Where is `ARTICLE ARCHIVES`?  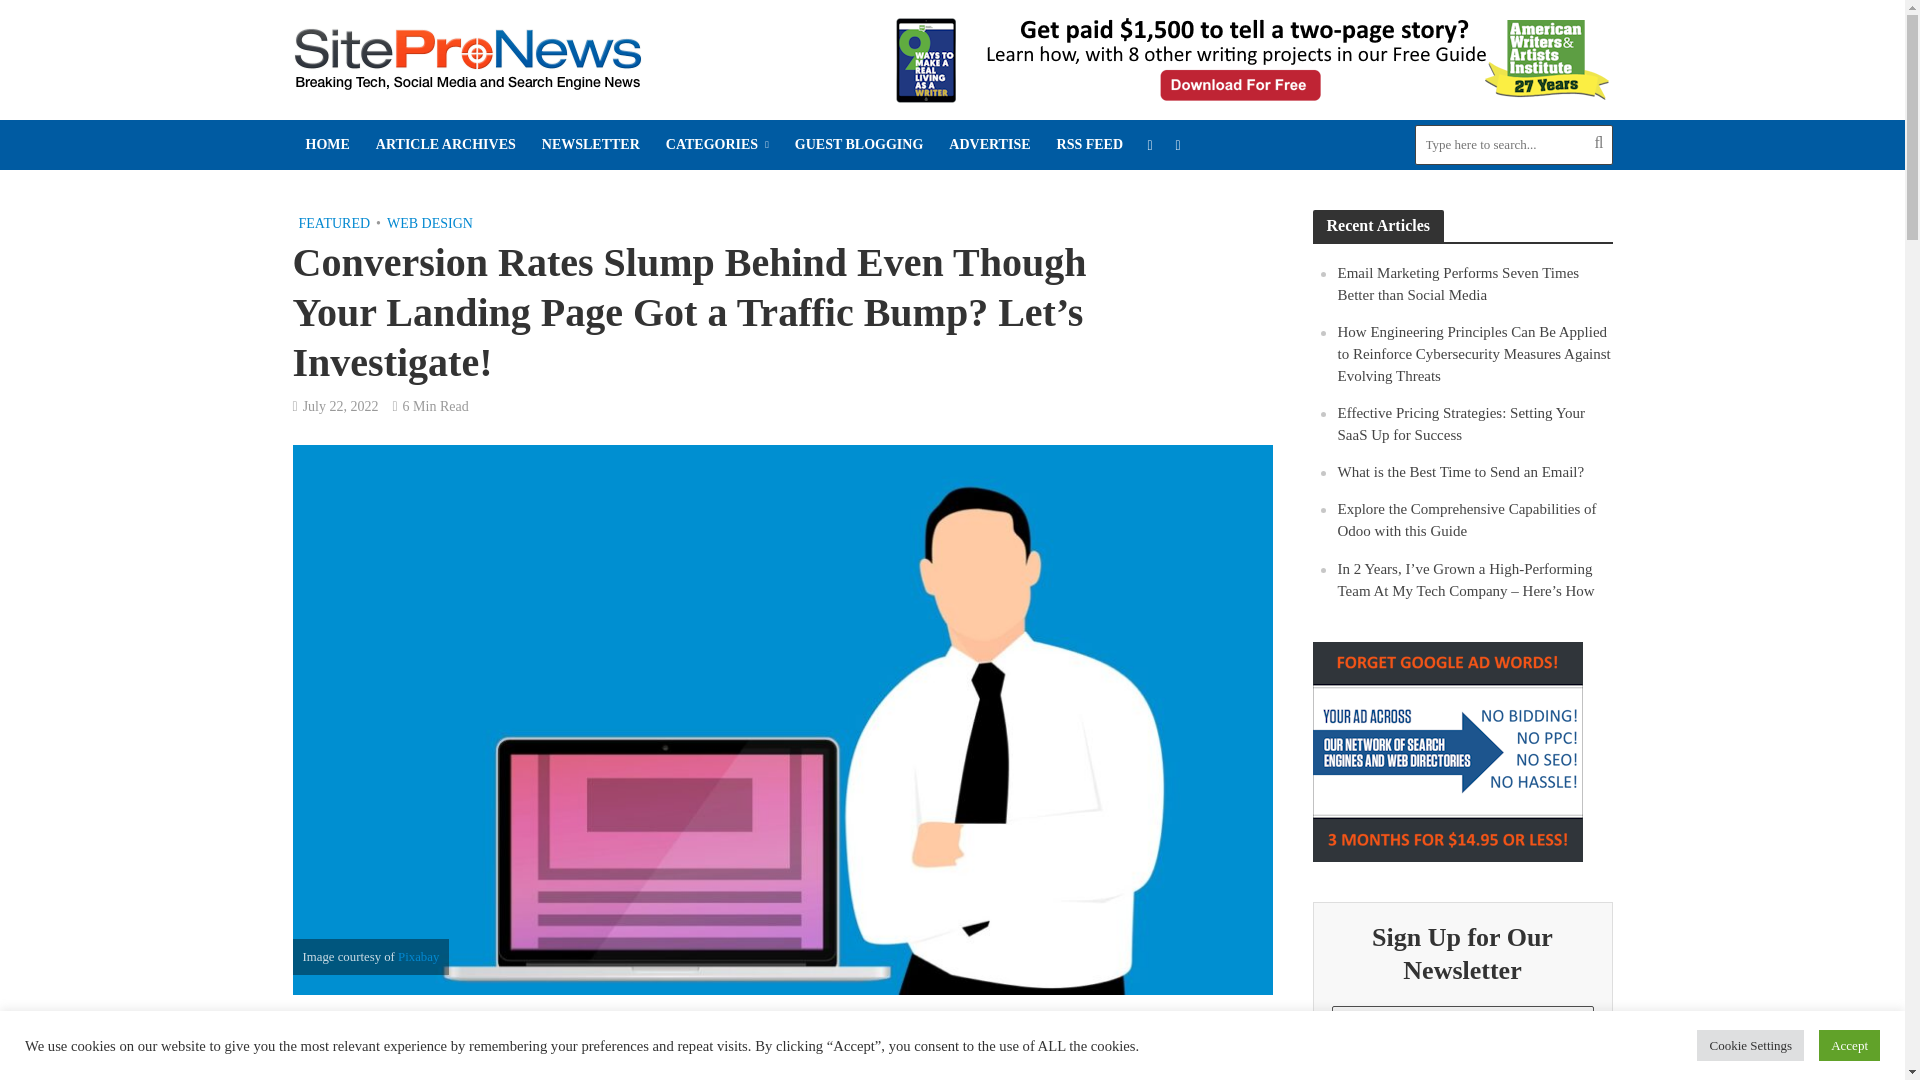
ARTICLE ARCHIVES is located at coordinates (446, 144).